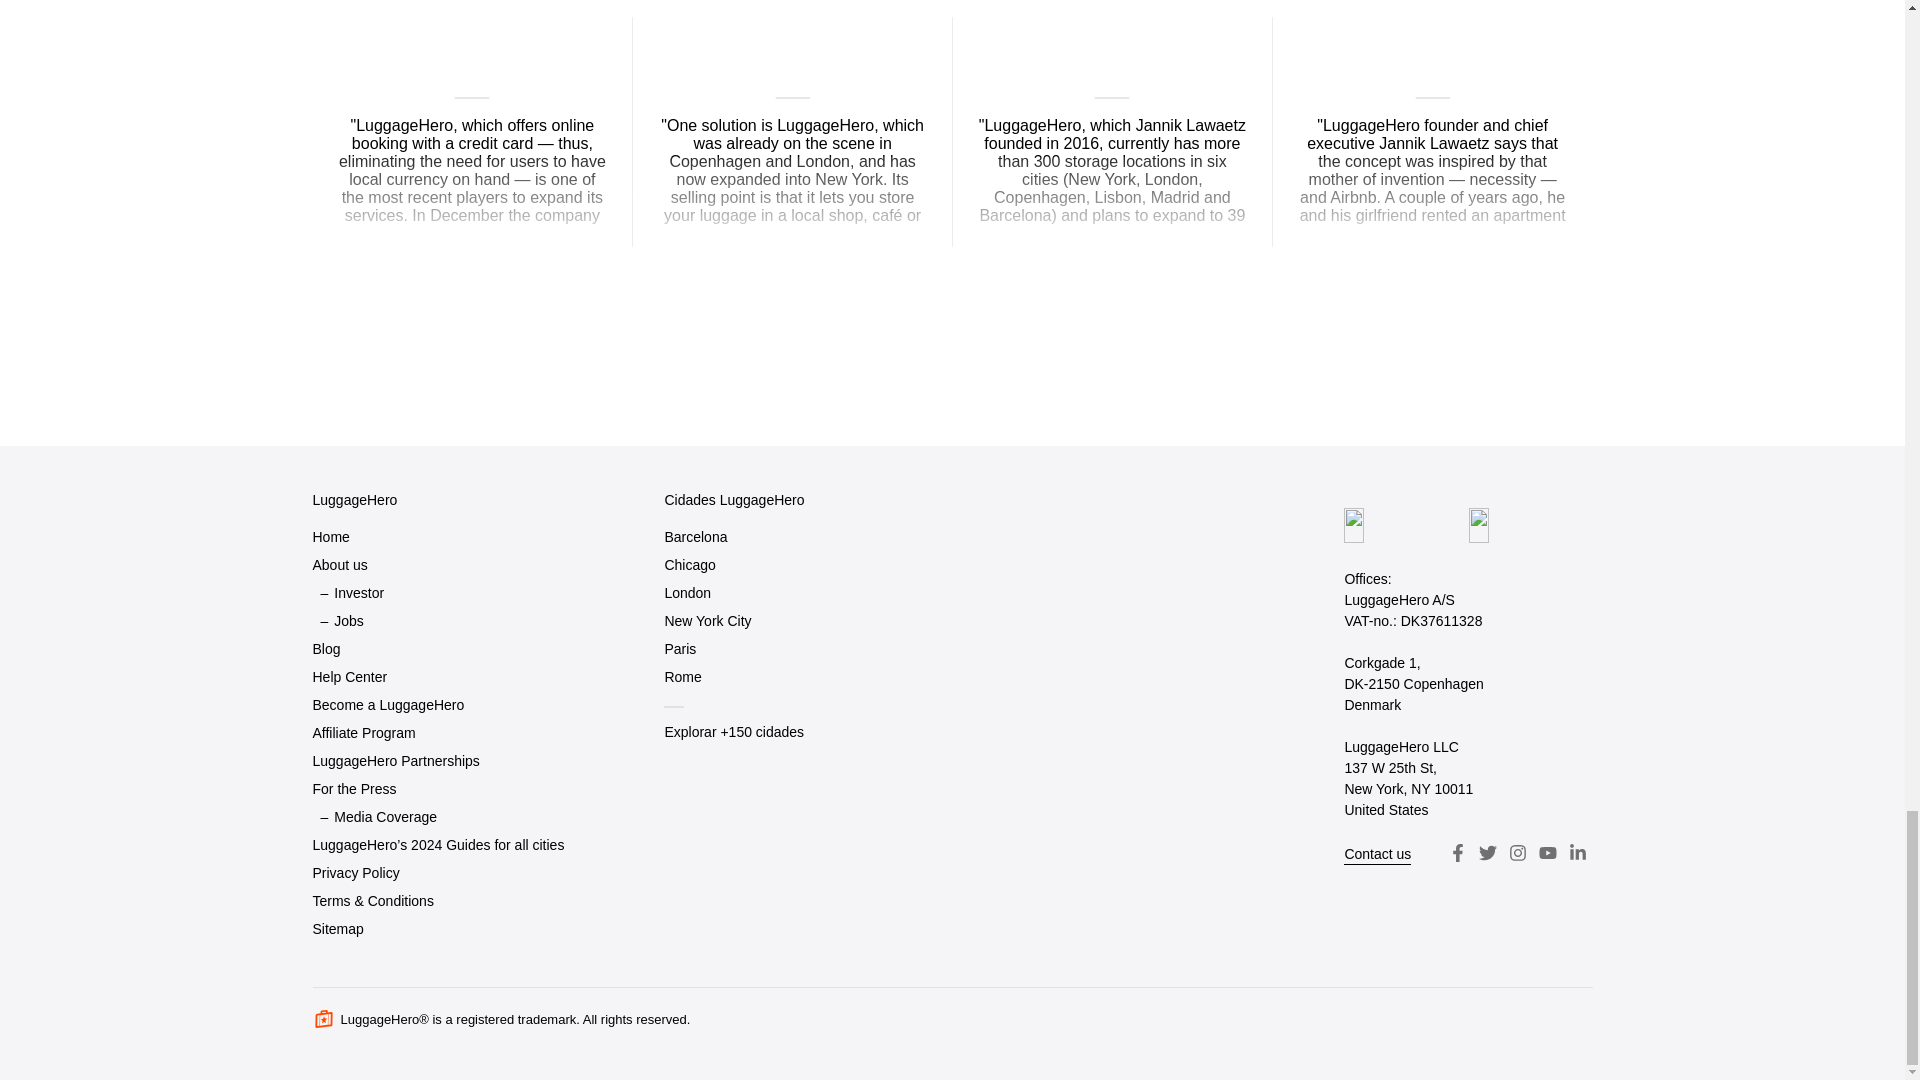  Describe the element at coordinates (330, 536) in the screenshot. I see `Home` at that location.